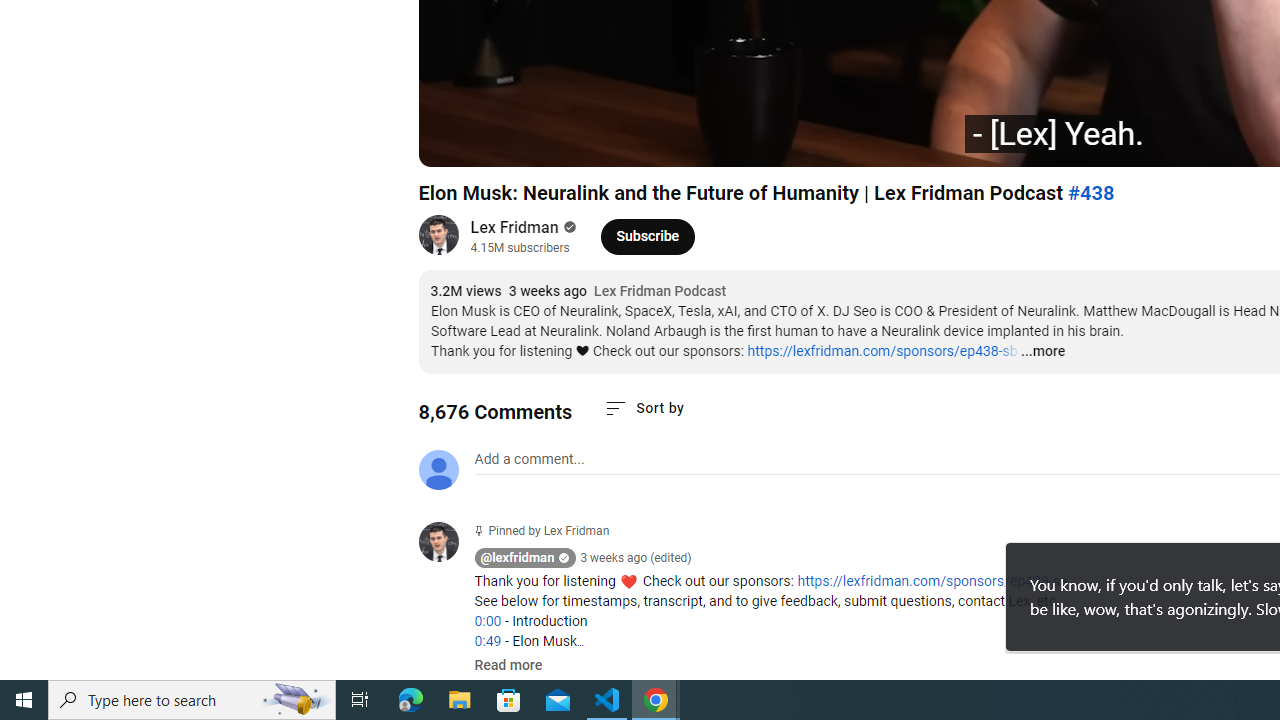 The width and height of the screenshot is (1280, 720). Describe the element at coordinates (706, 142) in the screenshot. I see `Telepathy` at that location.